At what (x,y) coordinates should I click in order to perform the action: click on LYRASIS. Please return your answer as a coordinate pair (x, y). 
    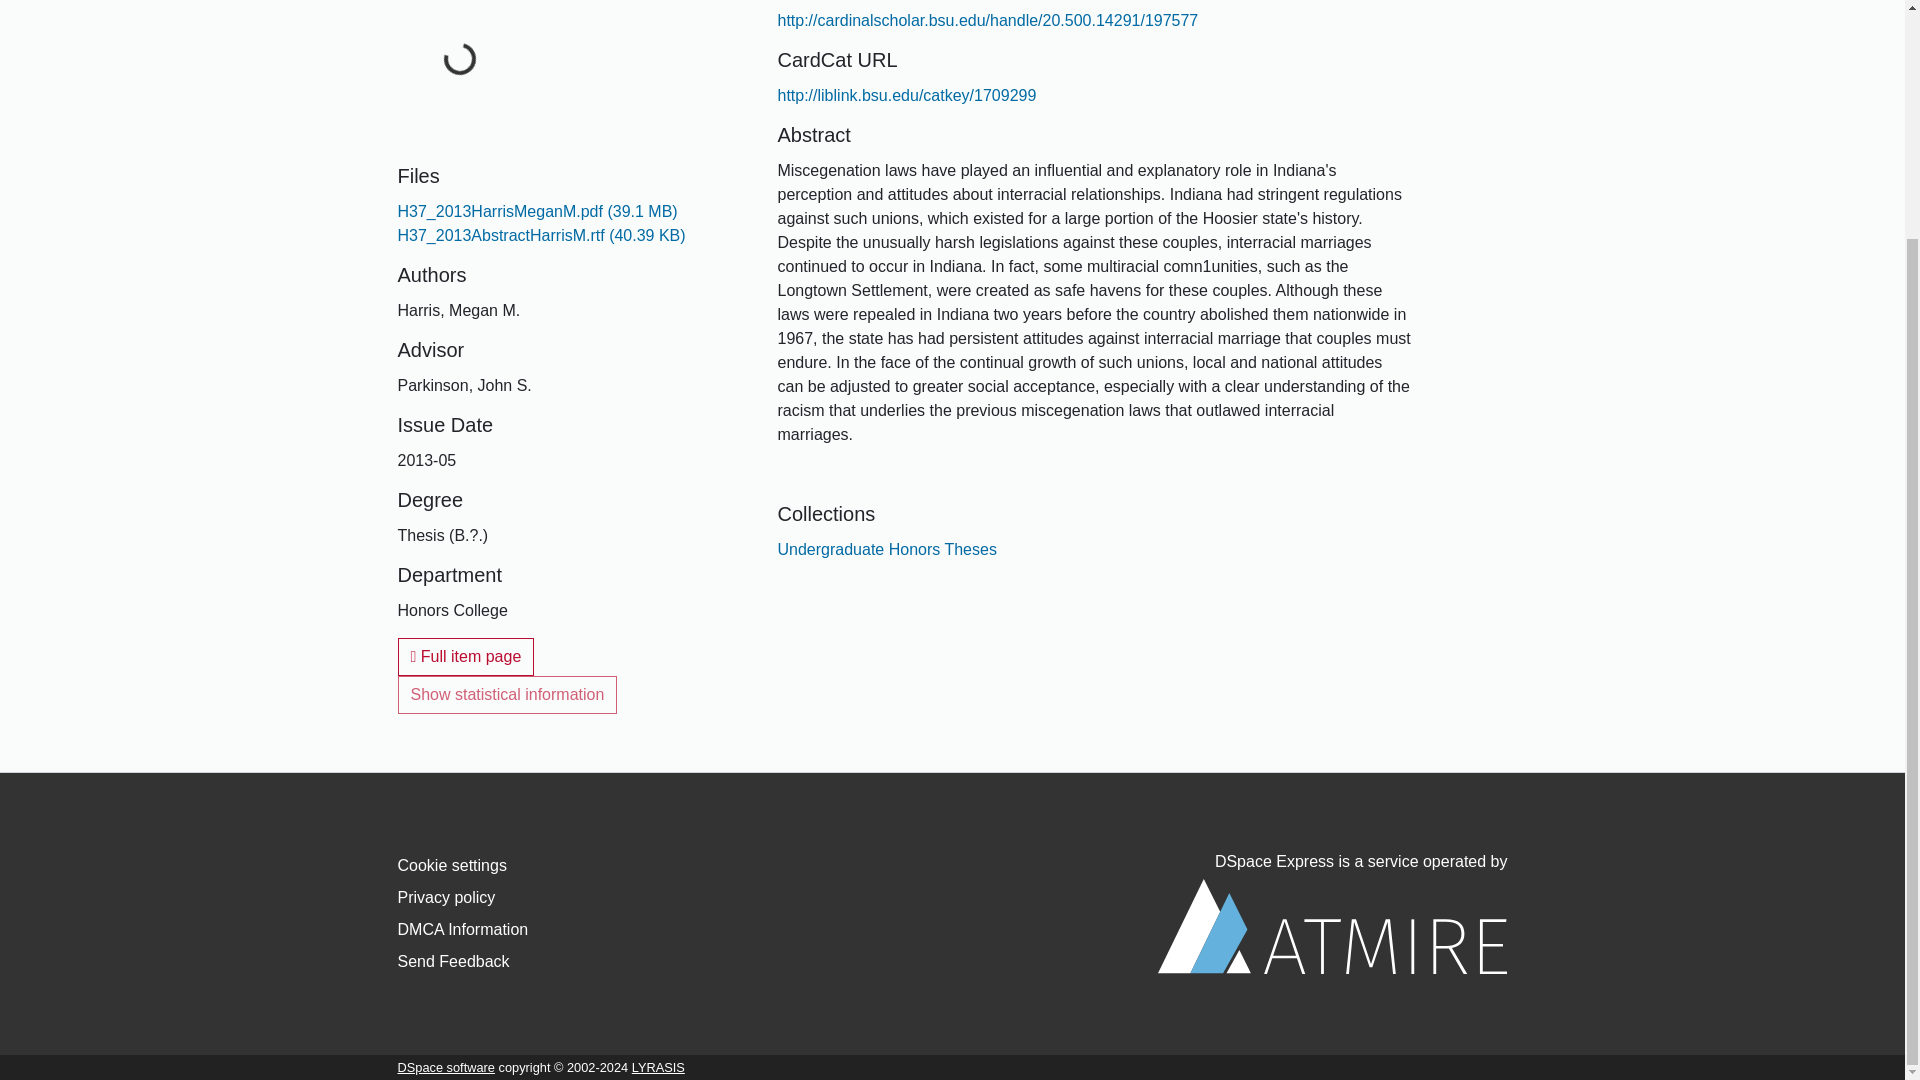
    Looking at the image, I should click on (658, 1066).